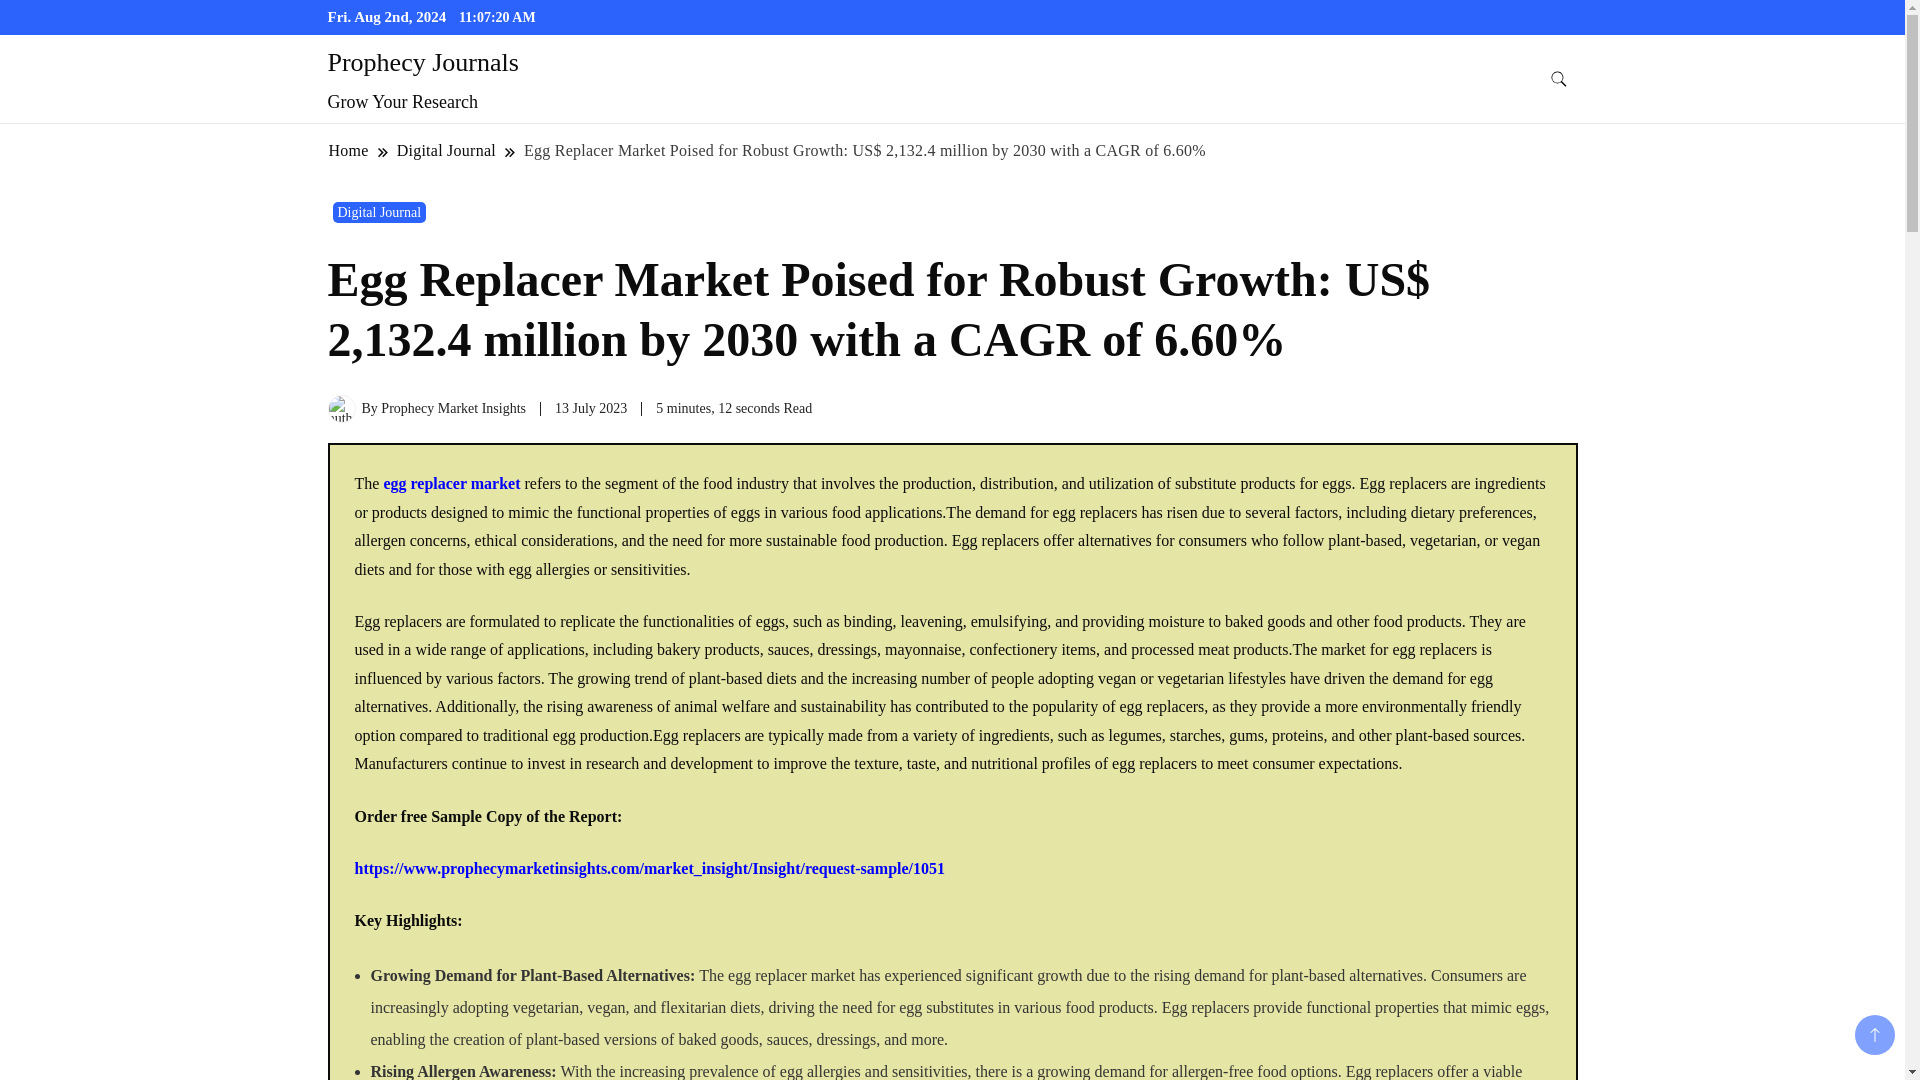 Image resolution: width=1920 pixels, height=1080 pixels. Describe the element at coordinates (453, 408) in the screenshot. I see `Prophecy Market Insights` at that location.